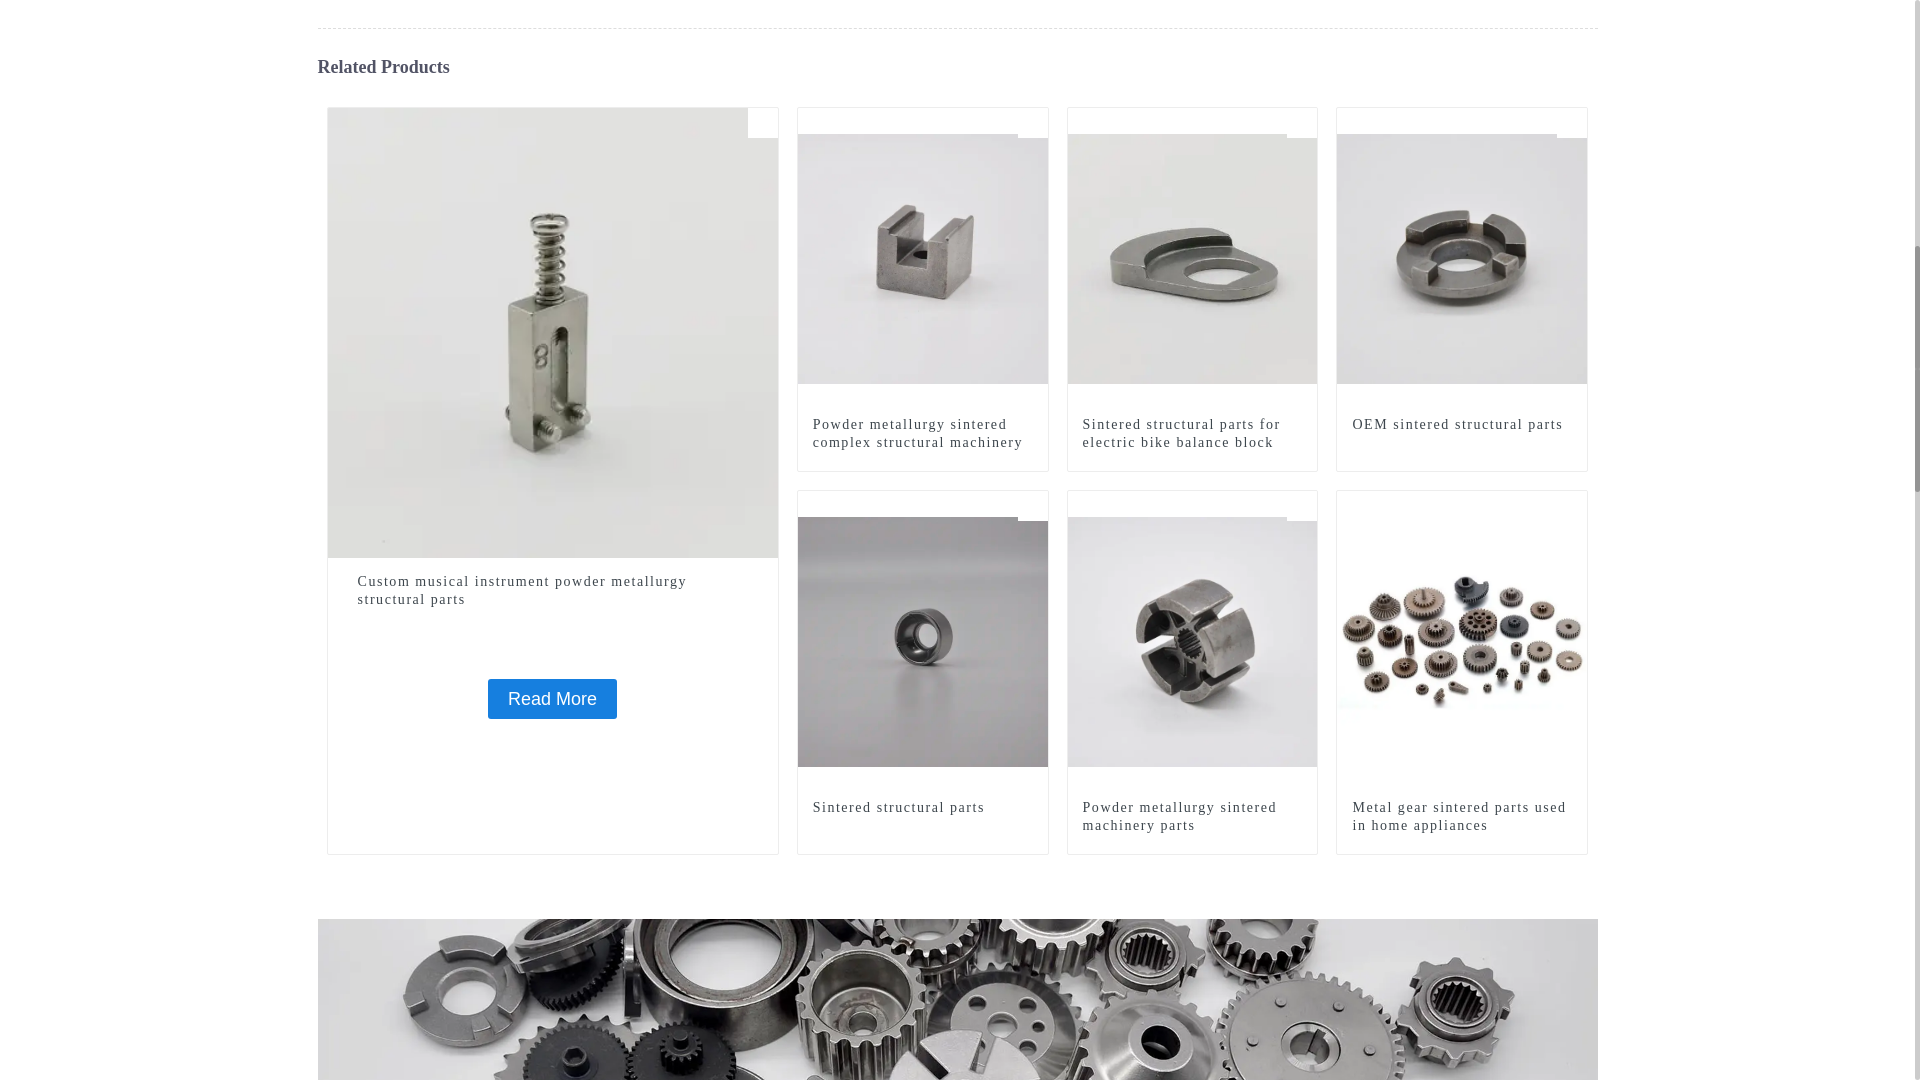 The image size is (1920, 1080). Describe the element at coordinates (1032, 506) in the screenshot. I see `sintered structural parts3` at that location.